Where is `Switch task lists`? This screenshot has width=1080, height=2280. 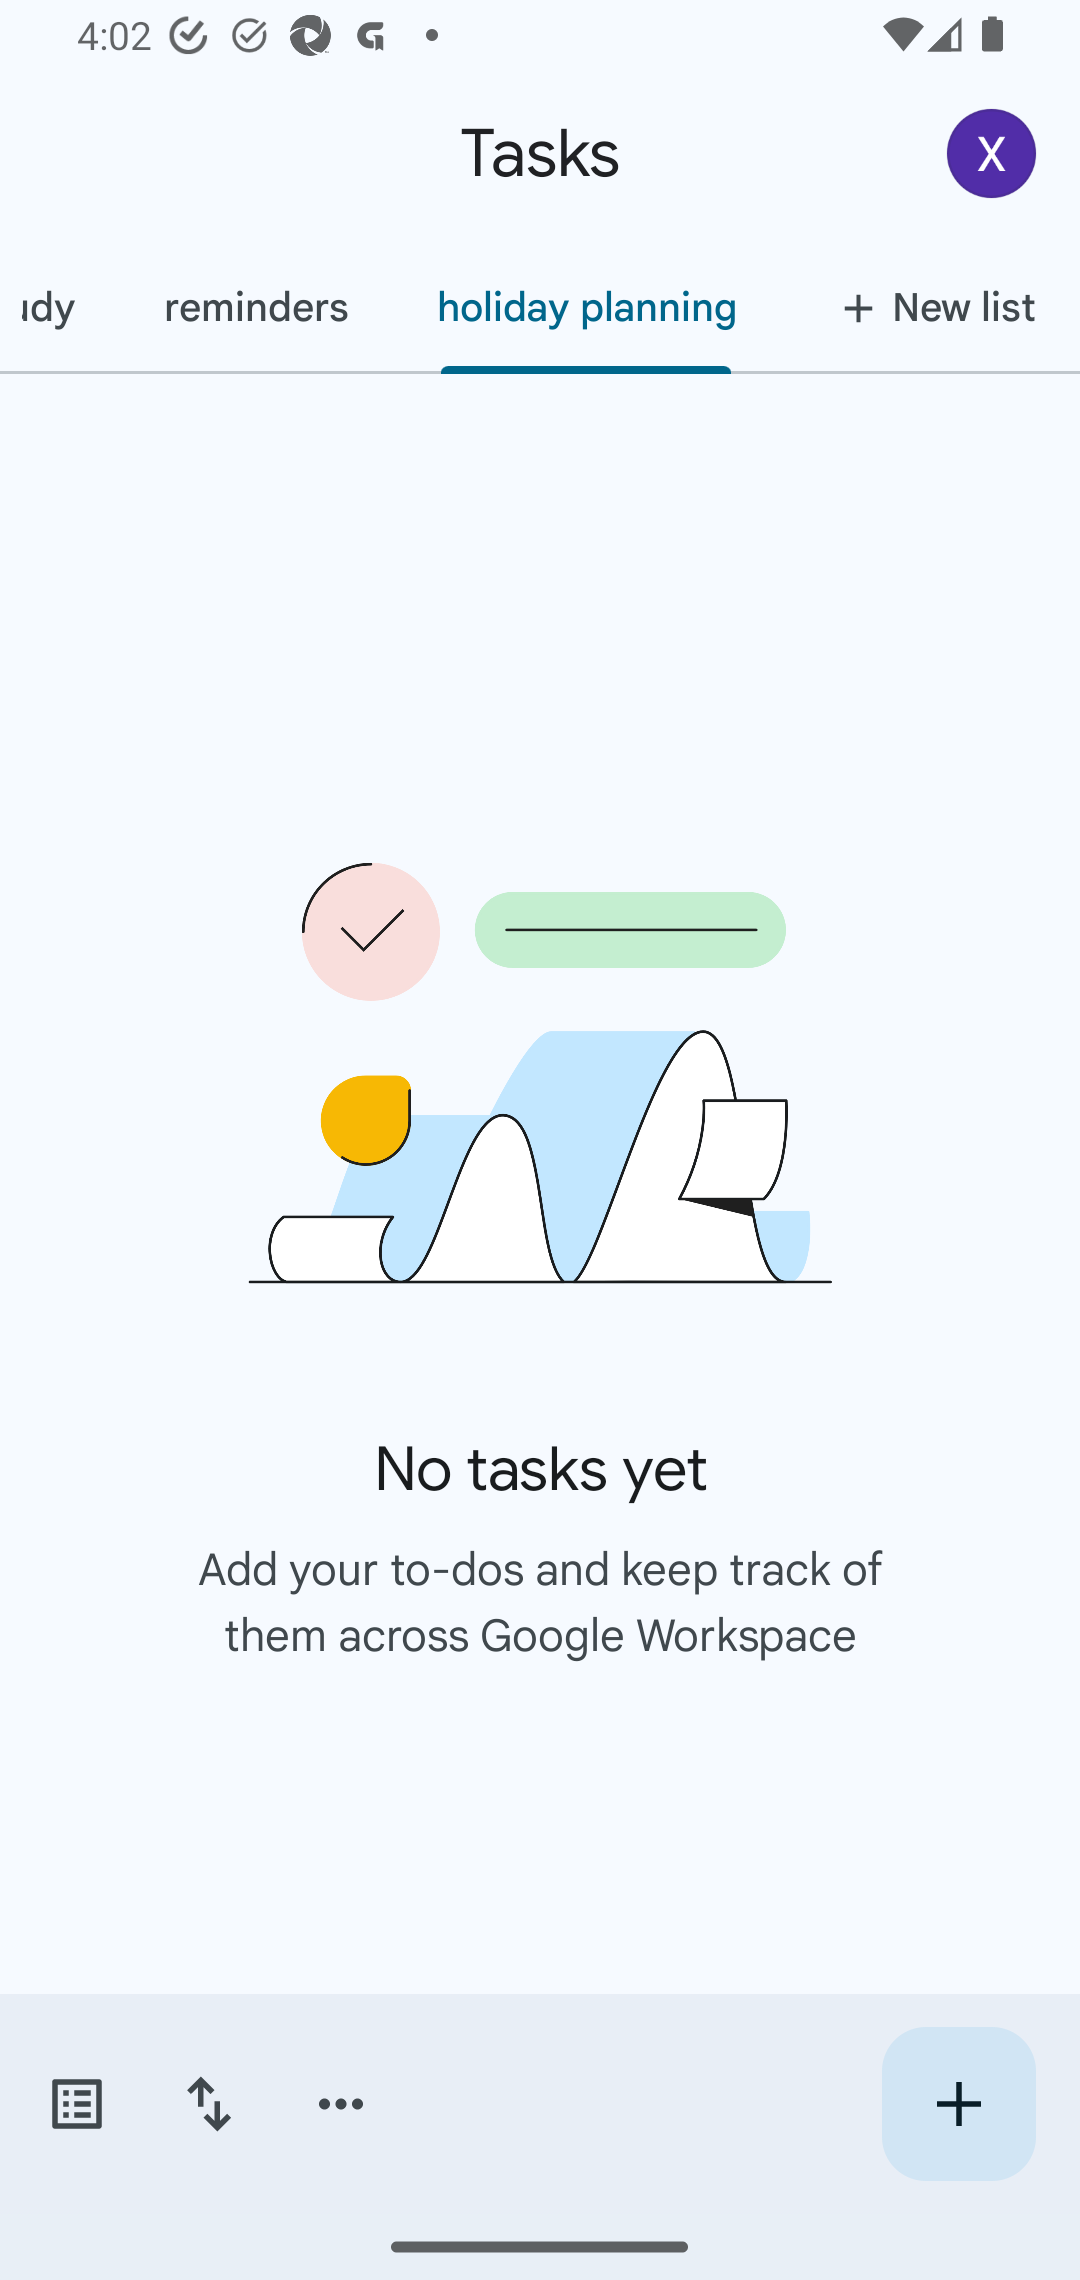
Switch task lists is located at coordinates (76, 2104).